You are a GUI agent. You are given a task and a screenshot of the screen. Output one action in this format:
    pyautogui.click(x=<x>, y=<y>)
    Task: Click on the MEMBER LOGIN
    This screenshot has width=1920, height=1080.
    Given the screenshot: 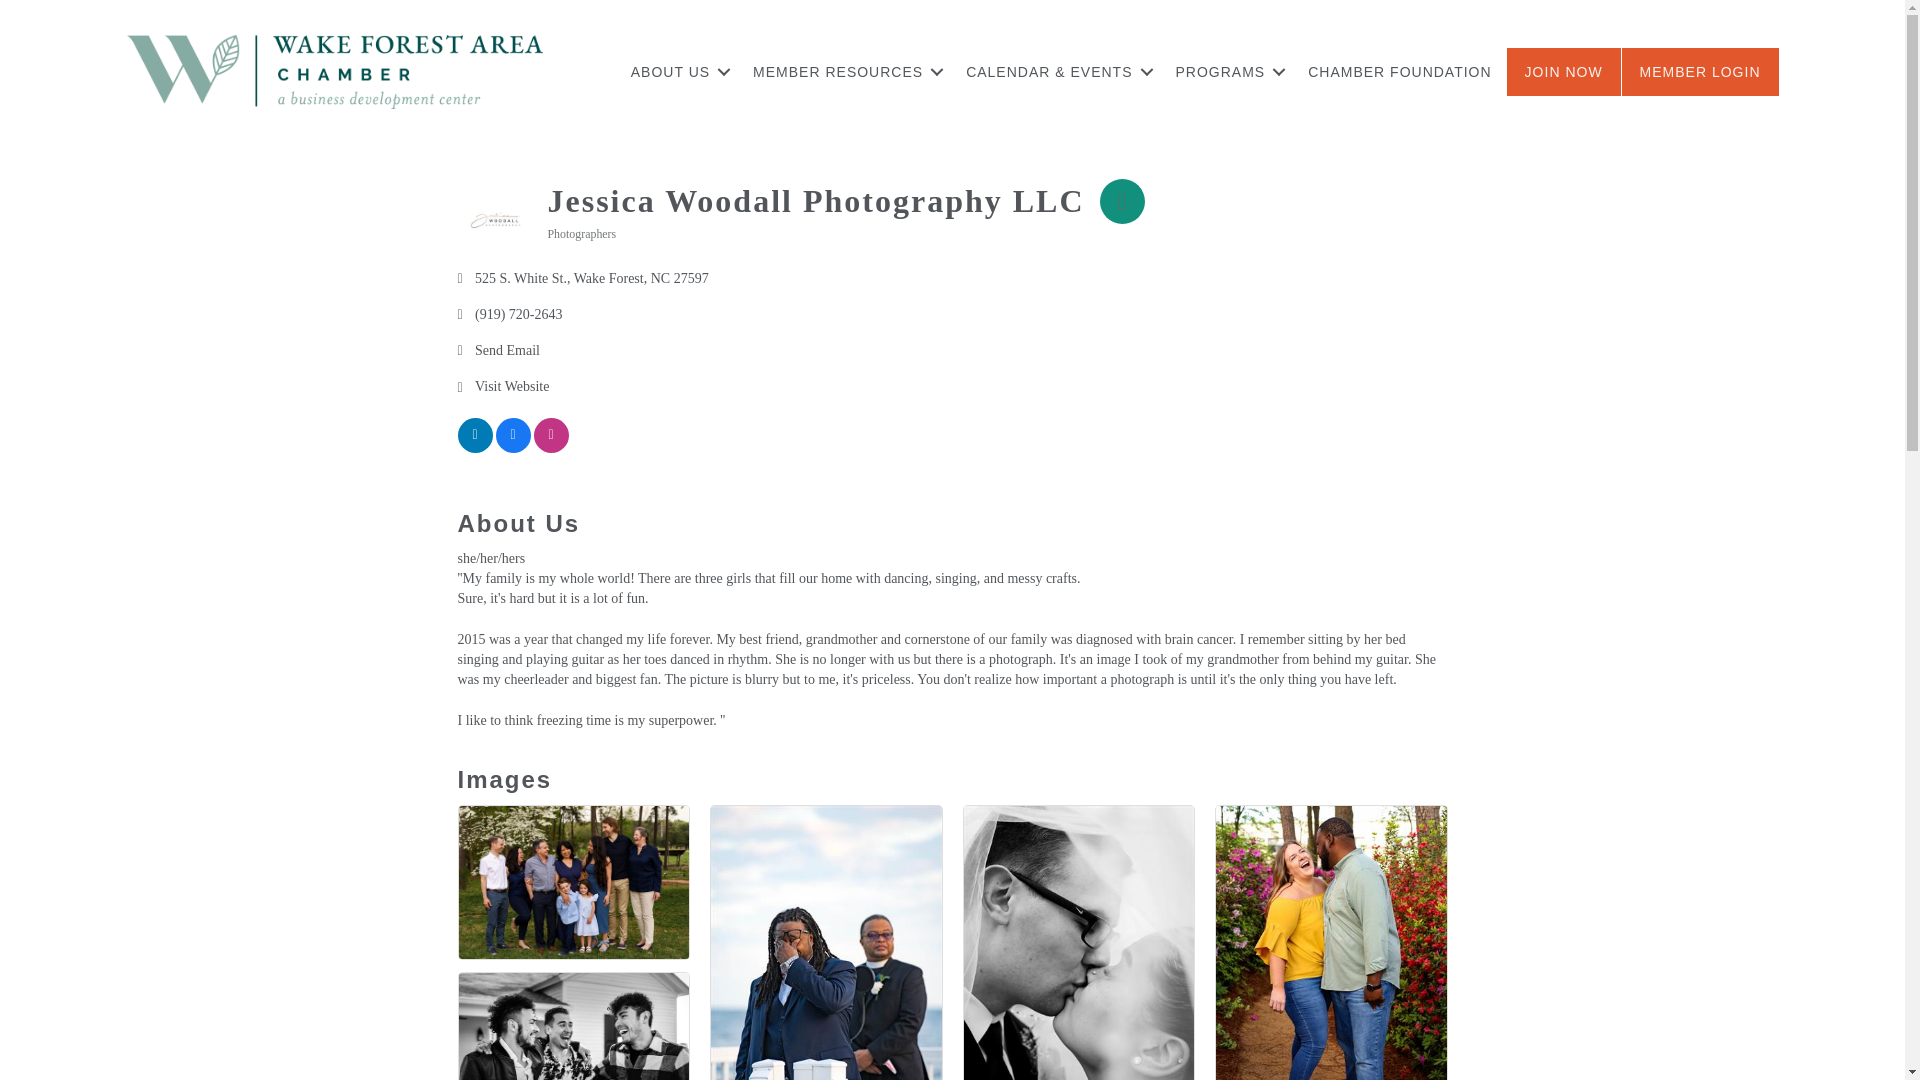 What is the action you would take?
    pyautogui.click(x=1700, y=72)
    